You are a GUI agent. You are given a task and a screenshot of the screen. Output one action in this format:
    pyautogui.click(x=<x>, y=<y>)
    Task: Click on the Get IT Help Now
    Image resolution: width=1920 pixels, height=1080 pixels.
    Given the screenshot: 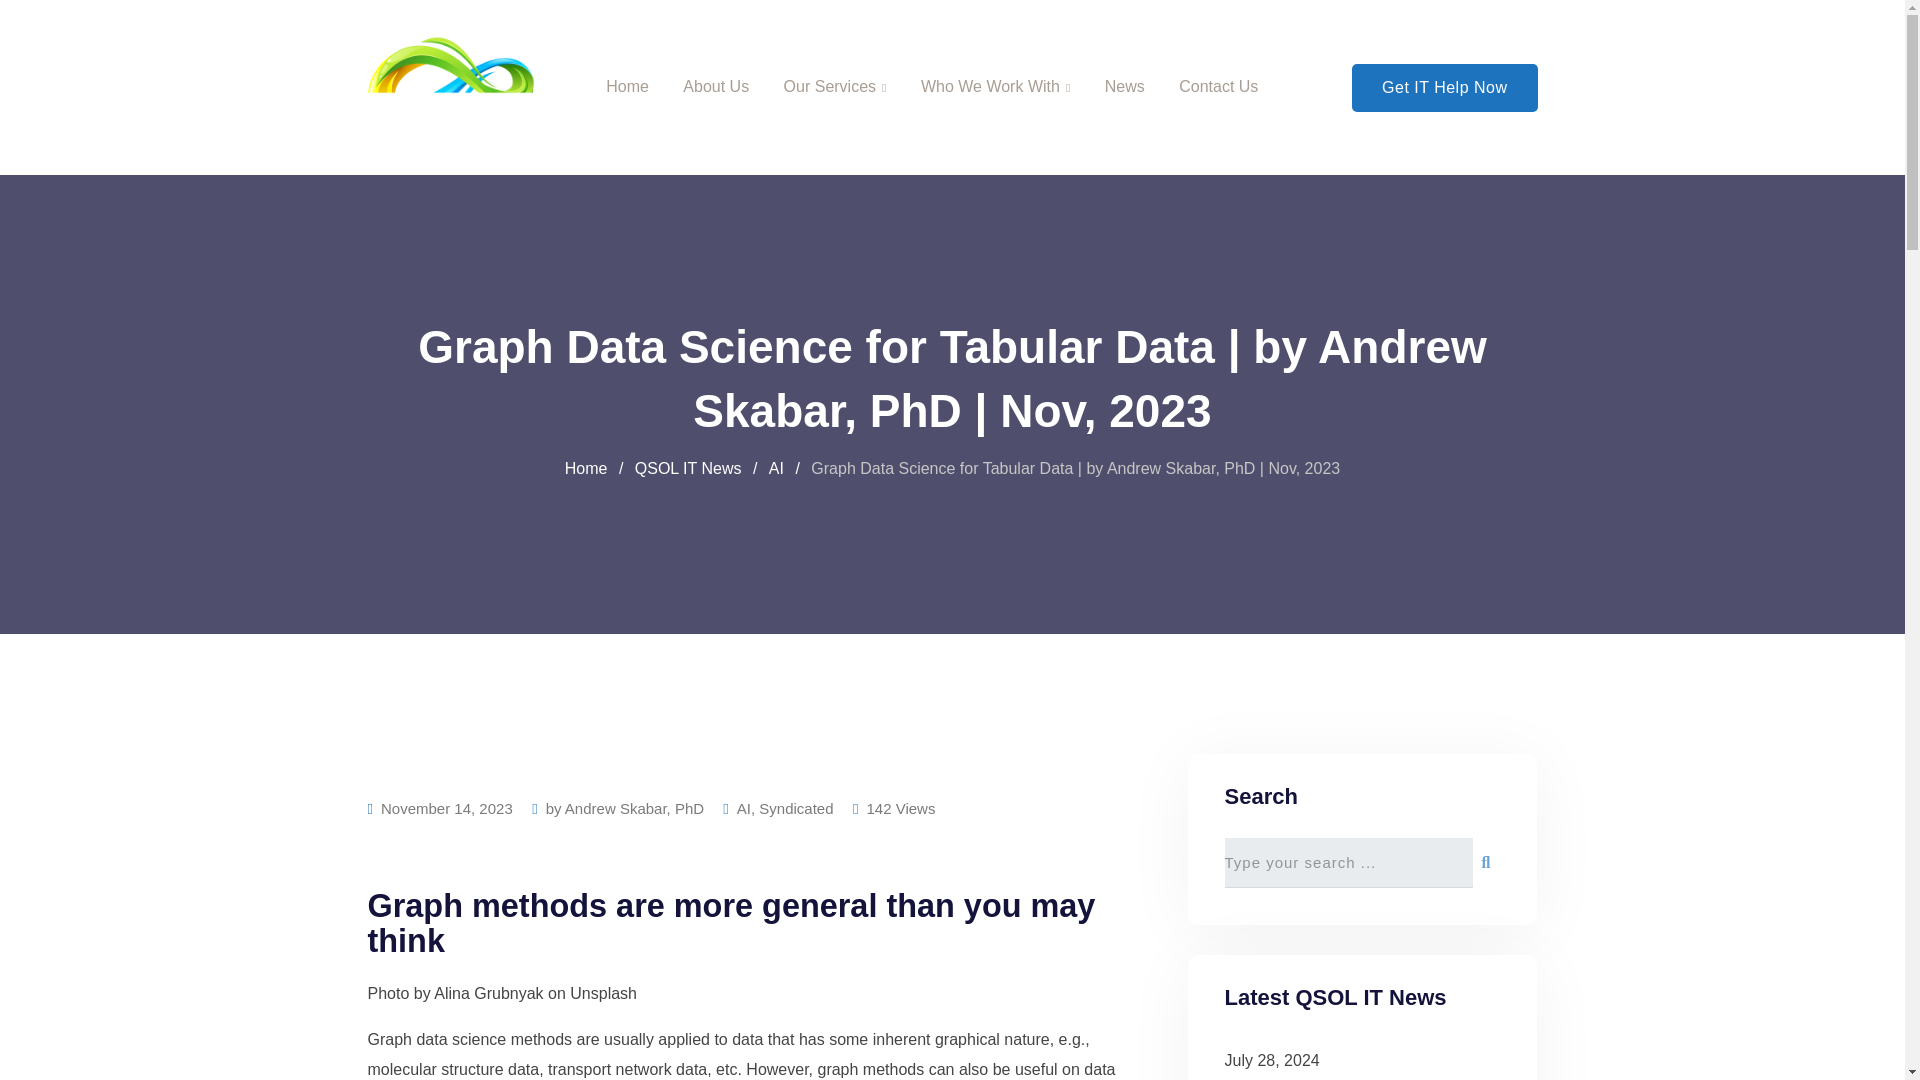 What is the action you would take?
    pyautogui.click(x=1444, y=88)
    